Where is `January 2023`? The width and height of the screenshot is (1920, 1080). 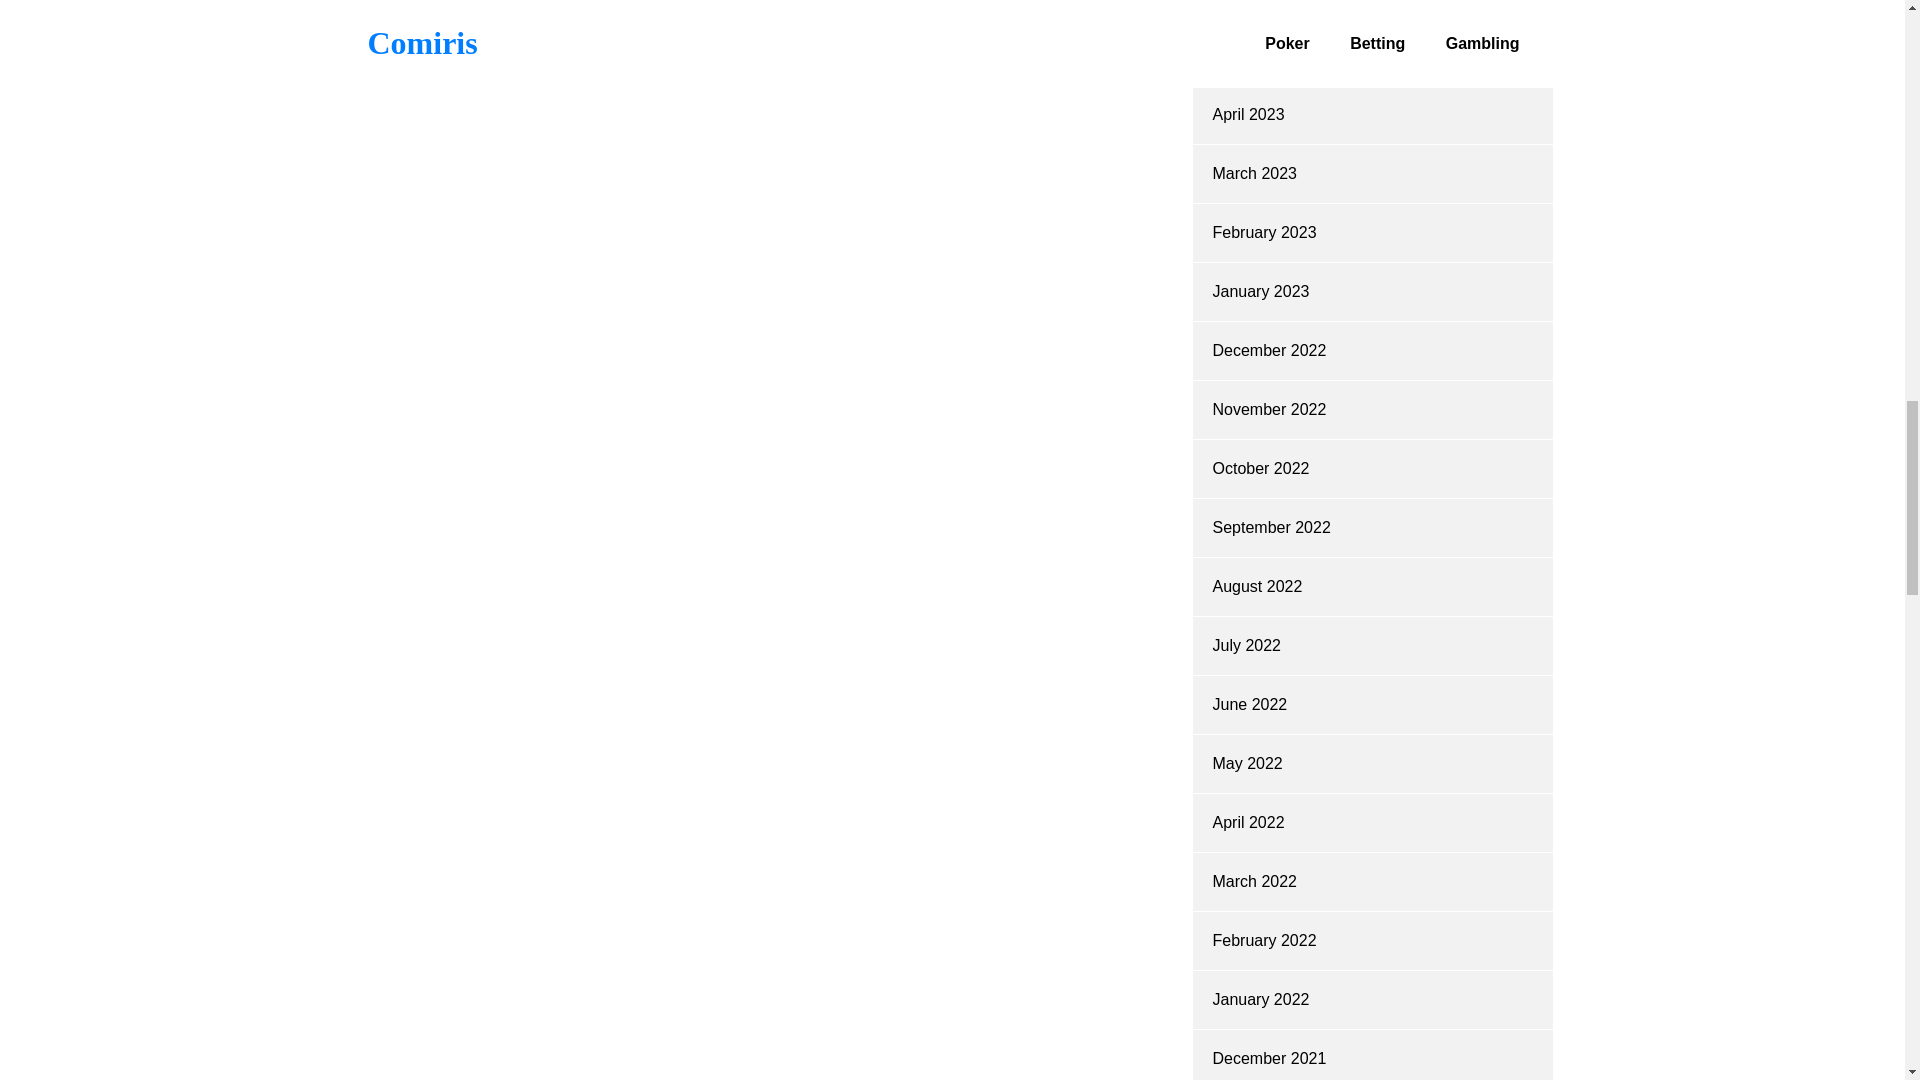
January 2023 is located at coordinates (1260, 291).